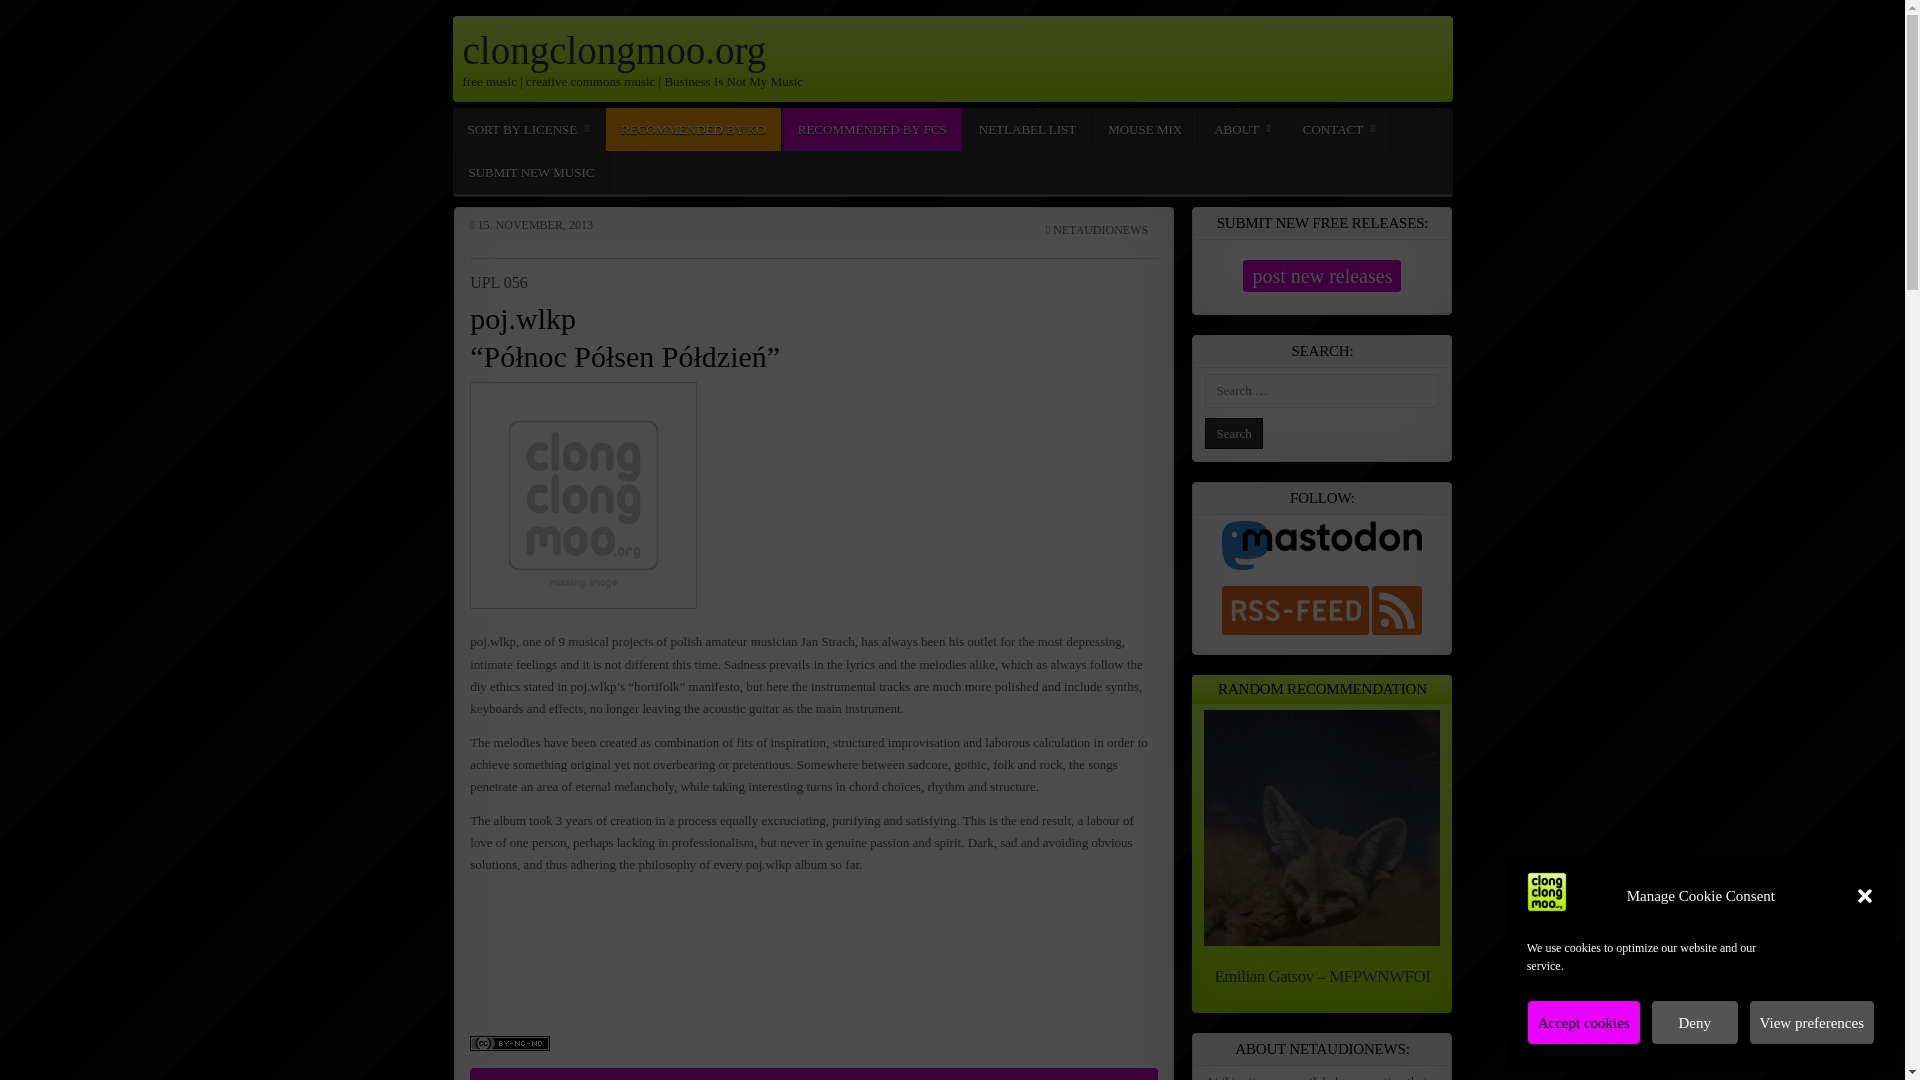 The width and height of the screenshot is (1920, 1080). Describe the element at coordinates (692, 130) in the screenshot. I see `RECOMMENDED BY KO` at that location.